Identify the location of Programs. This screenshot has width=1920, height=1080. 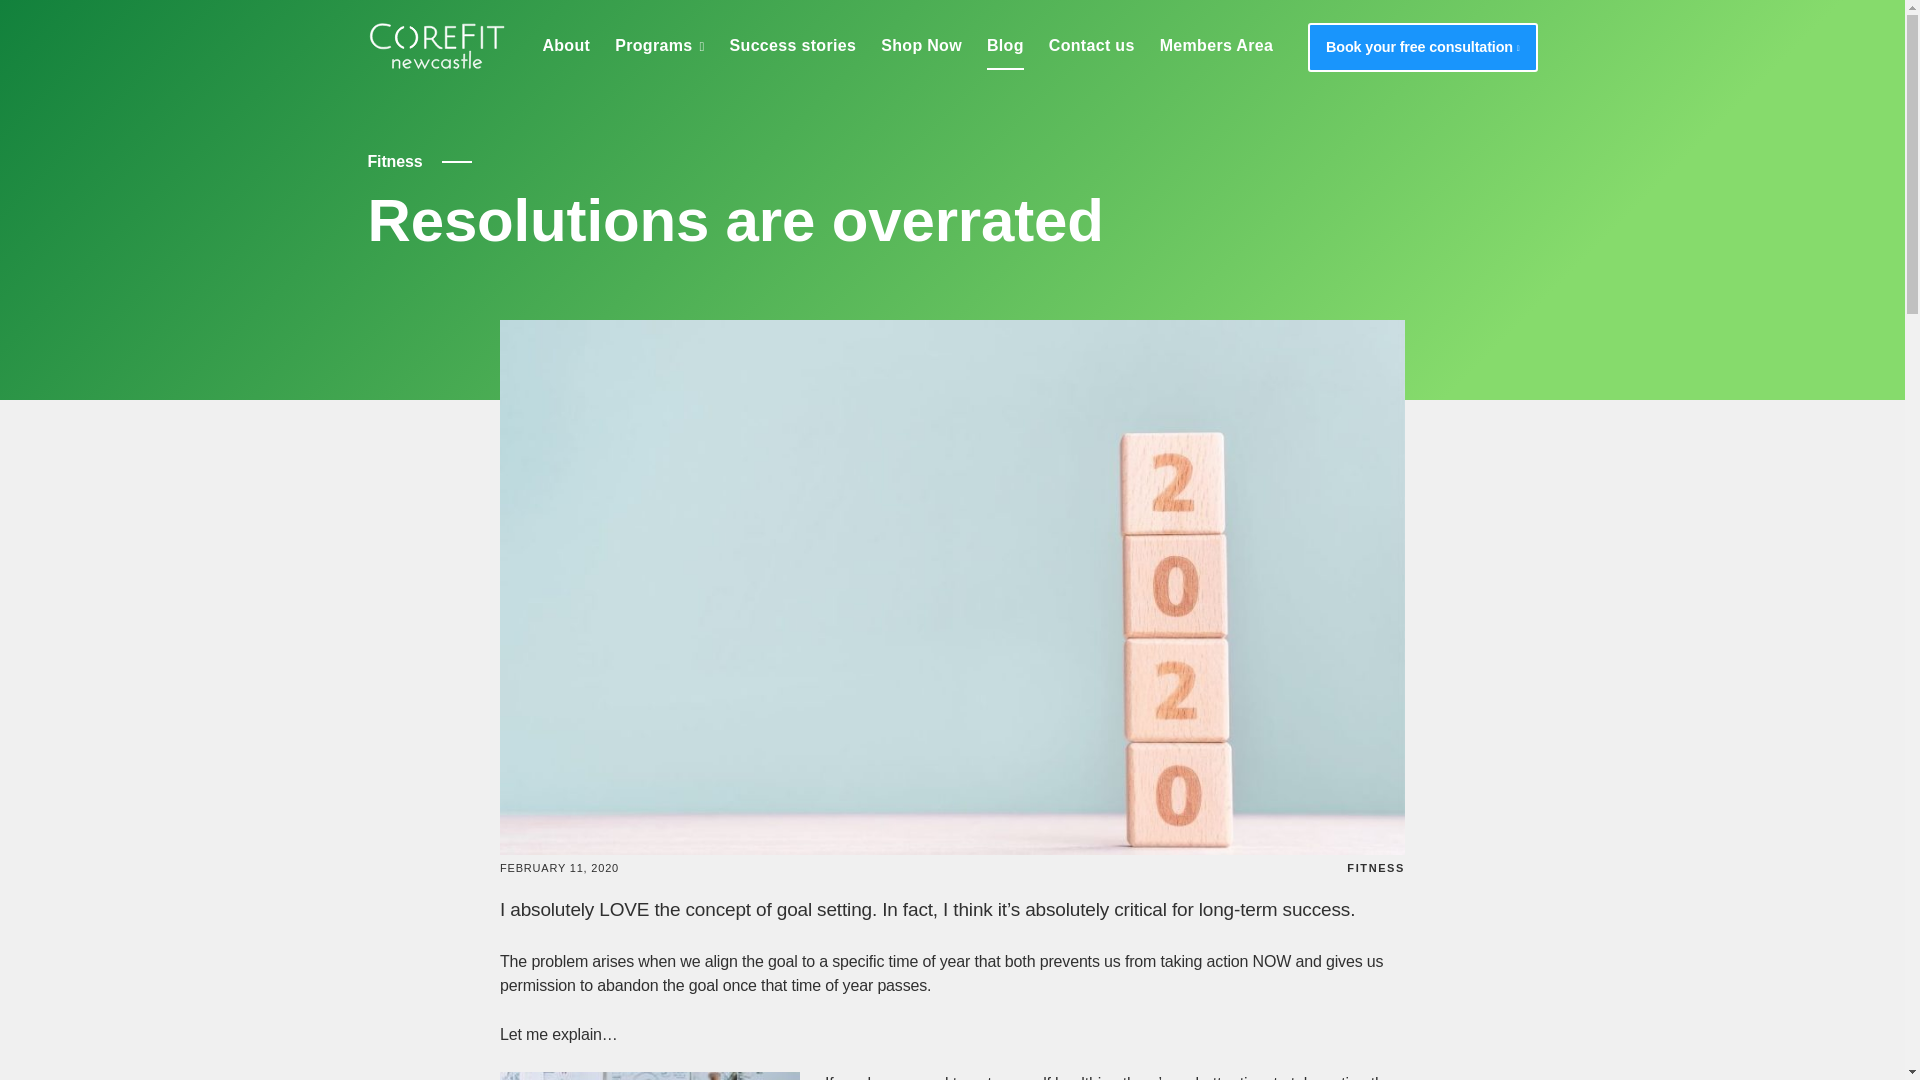
(659, 46).